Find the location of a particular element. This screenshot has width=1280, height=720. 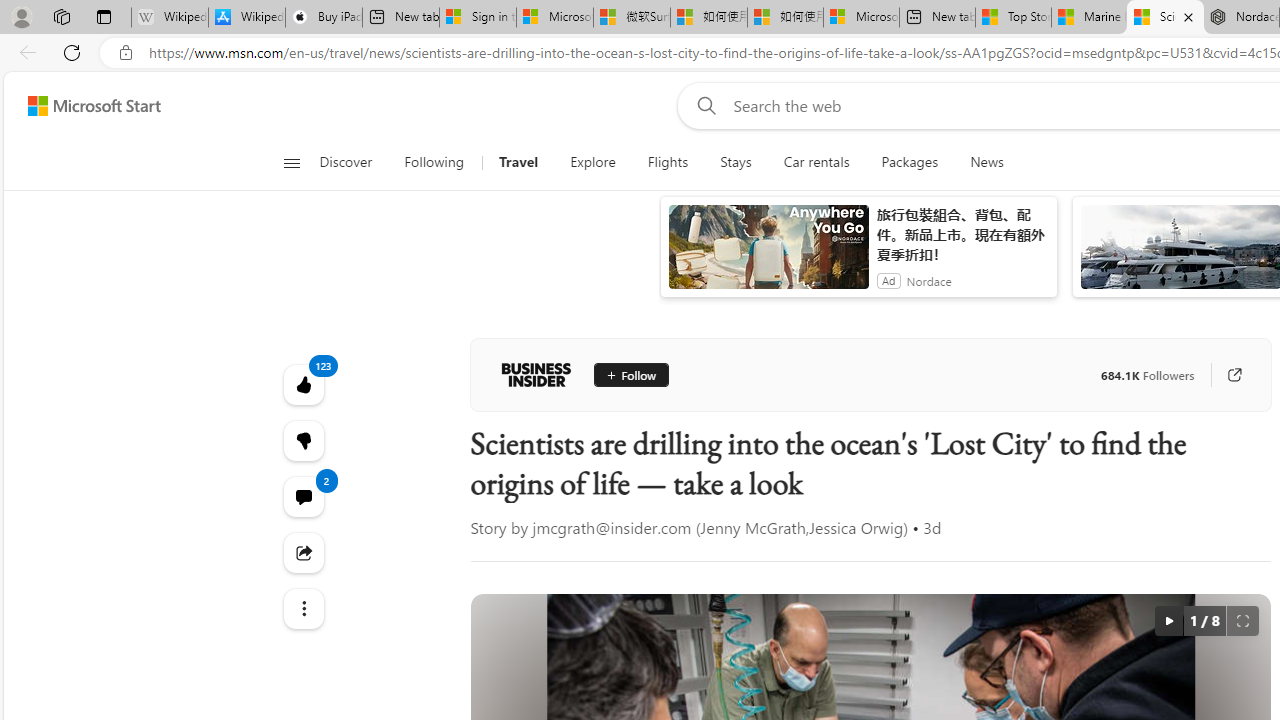

Explore is located at coordinates (593, 162).